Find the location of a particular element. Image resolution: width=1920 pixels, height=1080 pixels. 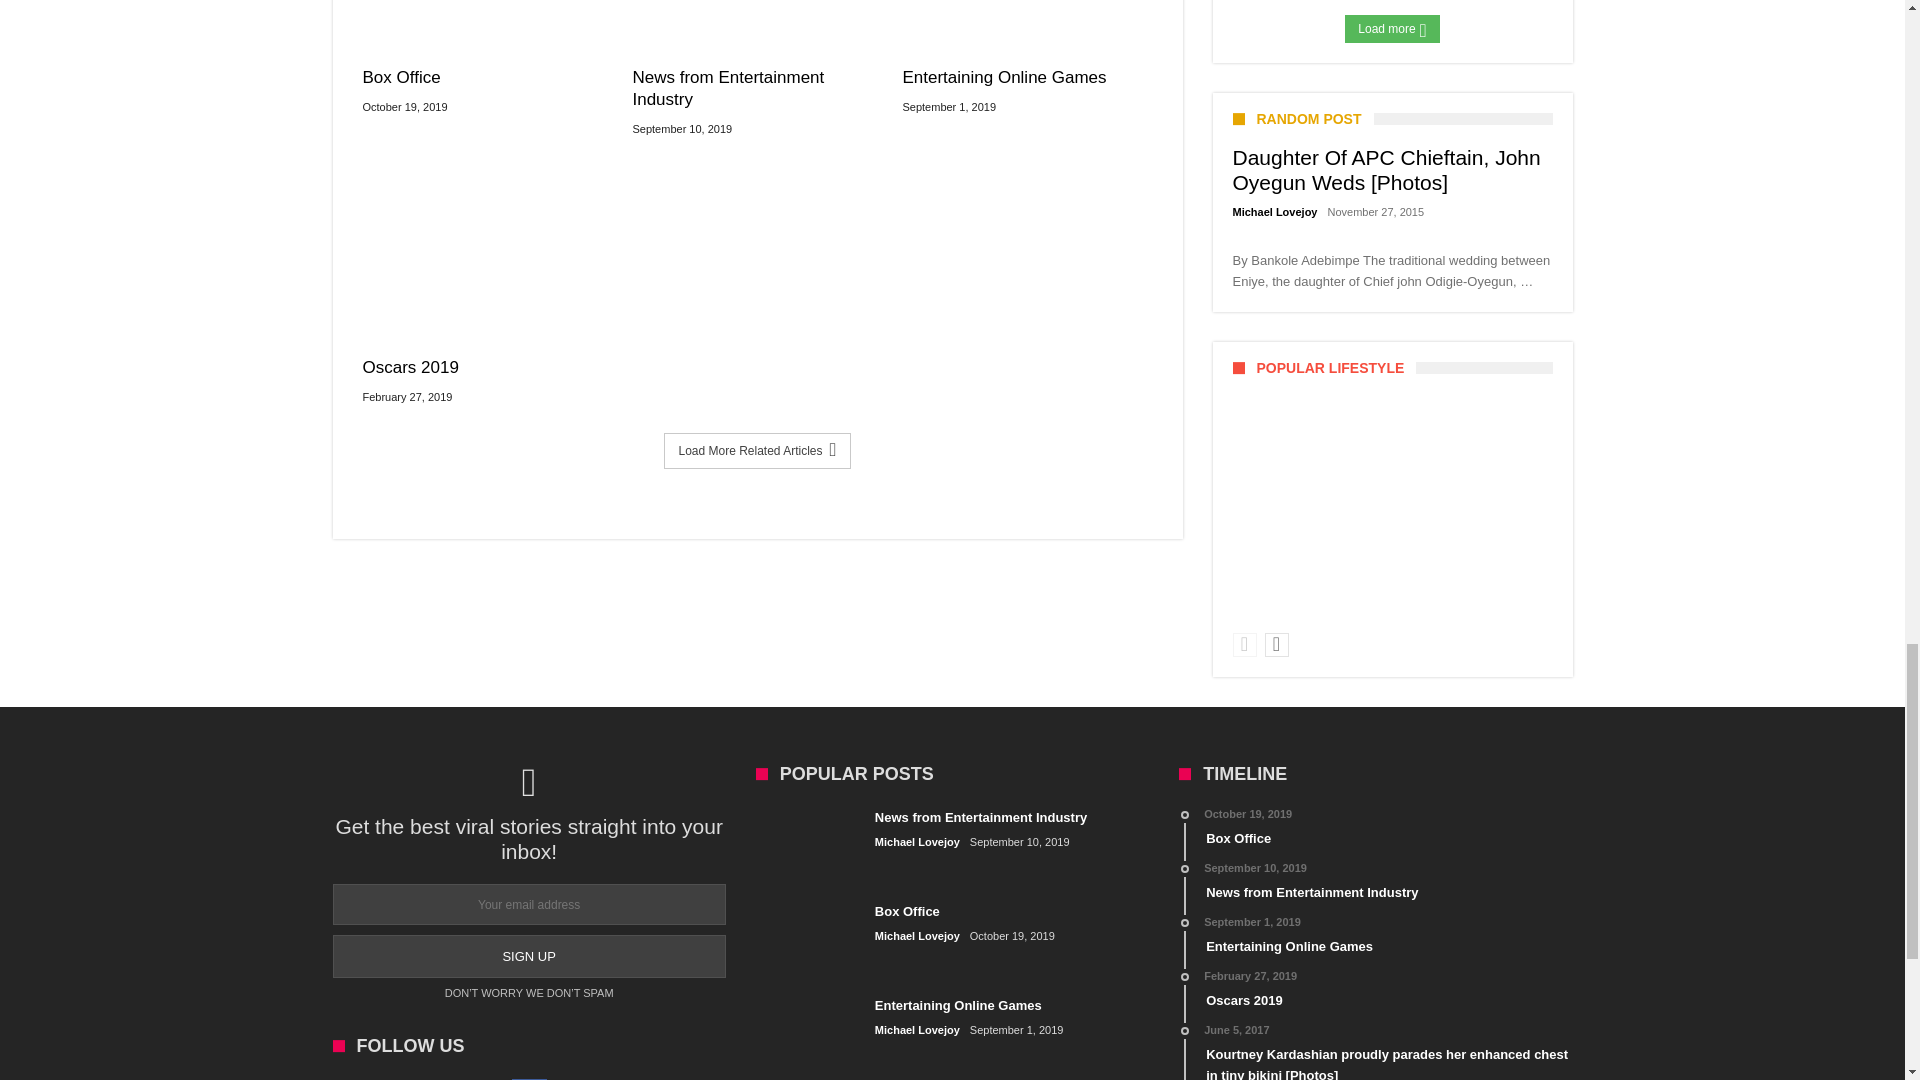

Posts by Michael Lovejoy is located at coordinates (918, 1030).